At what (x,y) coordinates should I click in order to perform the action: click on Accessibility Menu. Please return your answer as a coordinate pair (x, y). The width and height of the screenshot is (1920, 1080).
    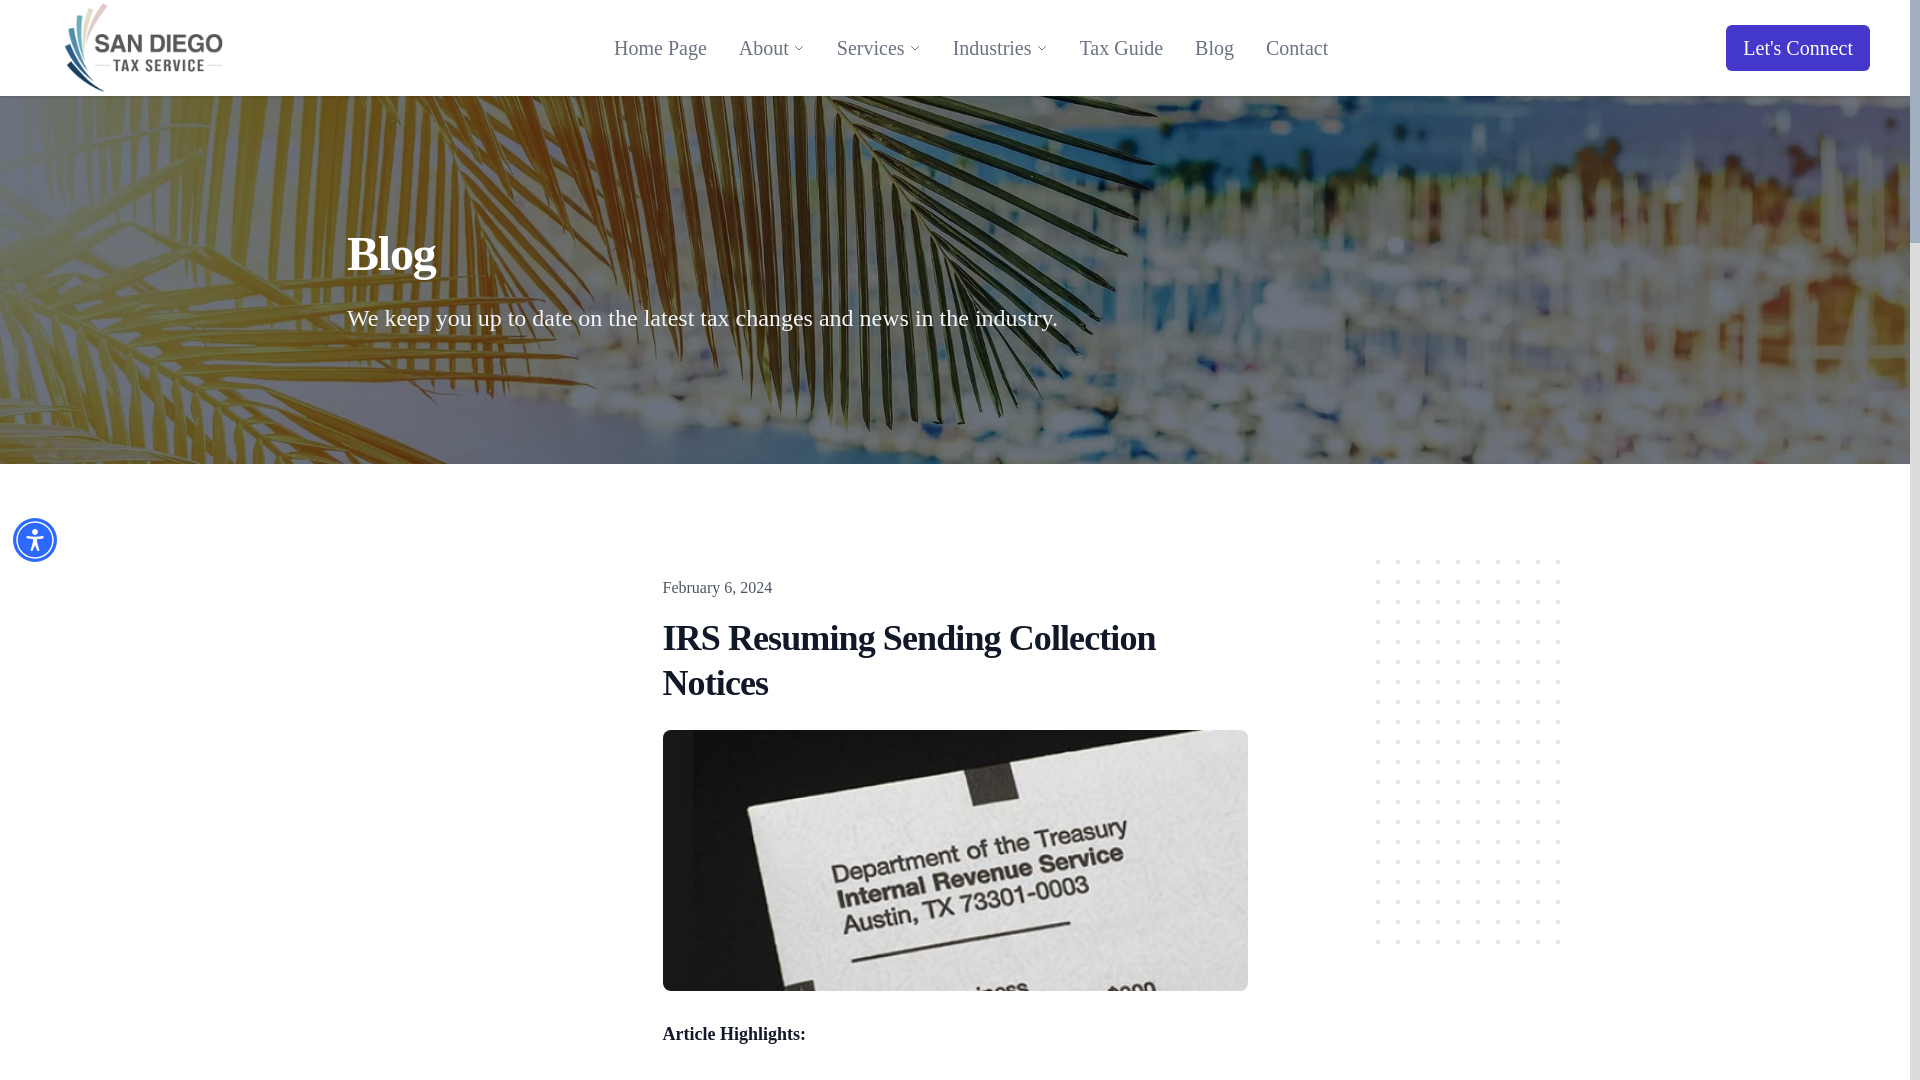
    Looking at the image, I should click on (35, 540).